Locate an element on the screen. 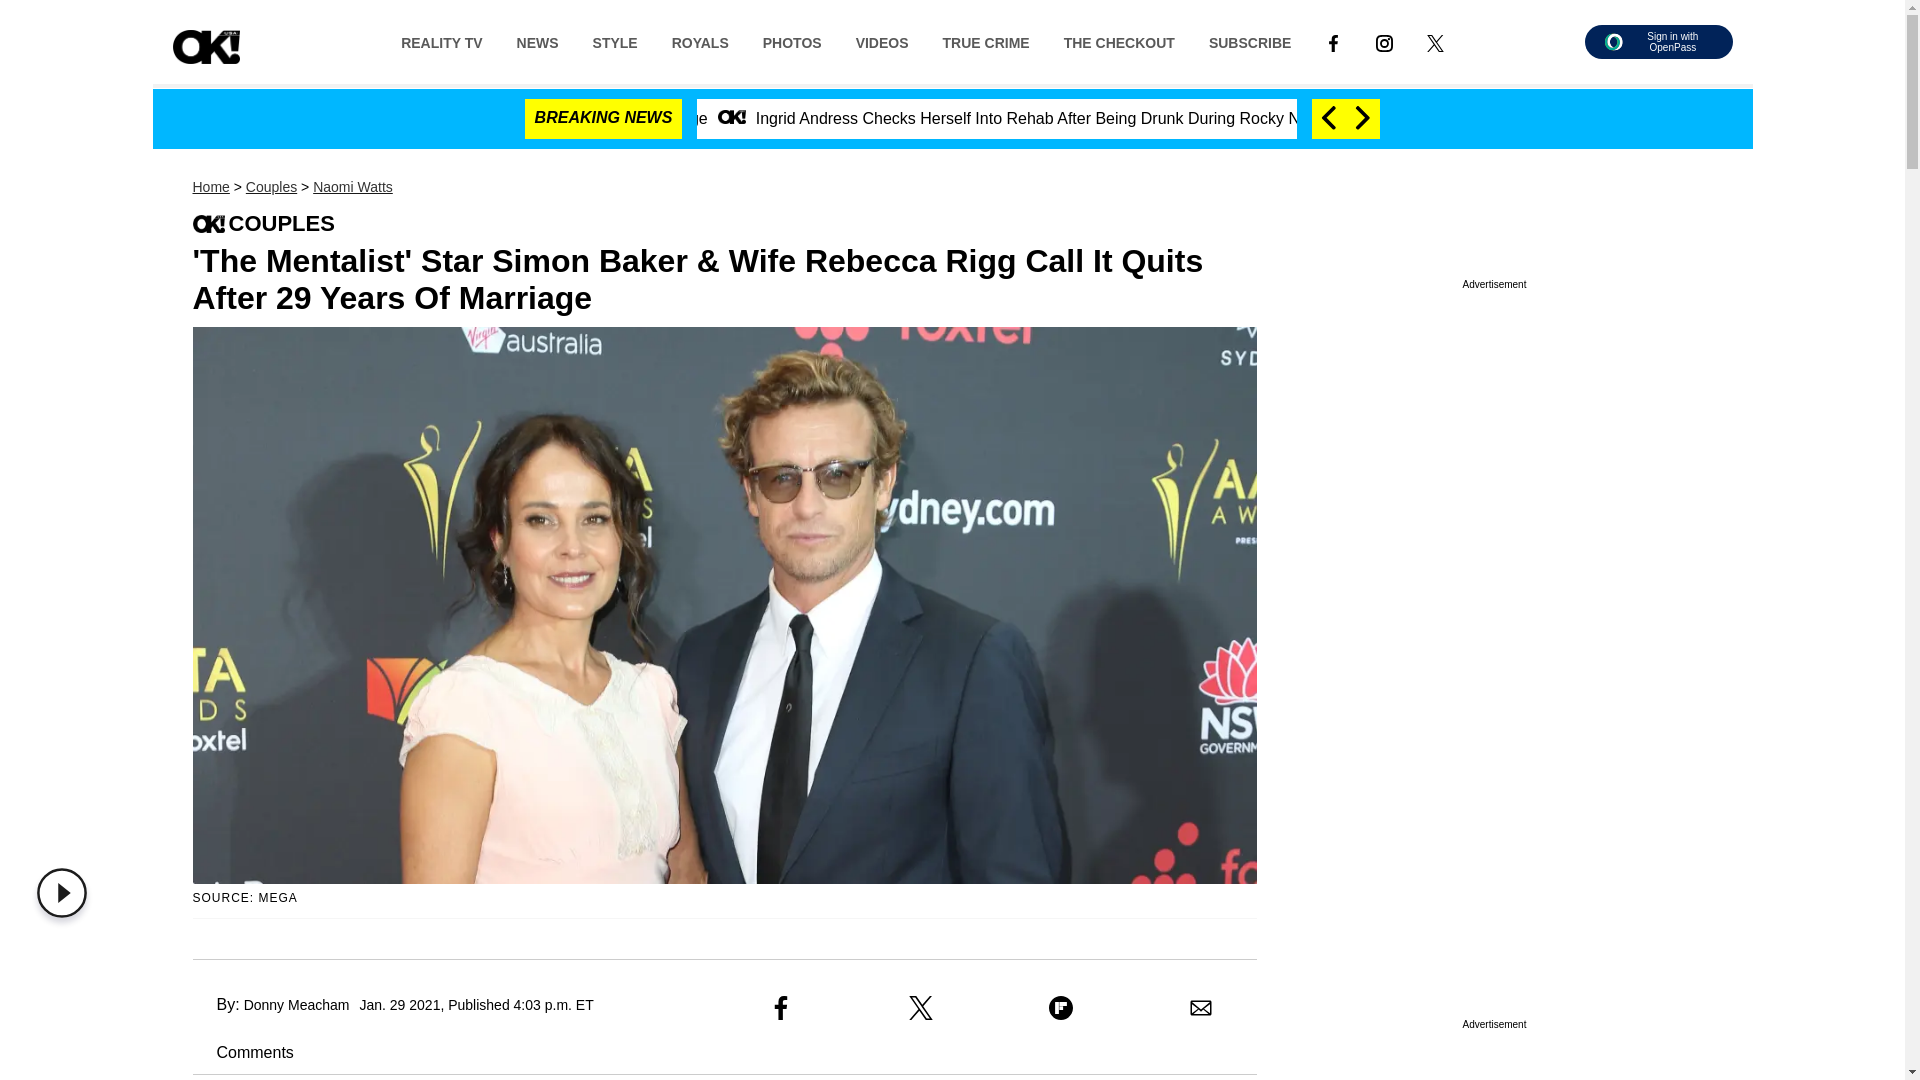  LINK TO FACEBOOK is located at coordinates (1333, 42).